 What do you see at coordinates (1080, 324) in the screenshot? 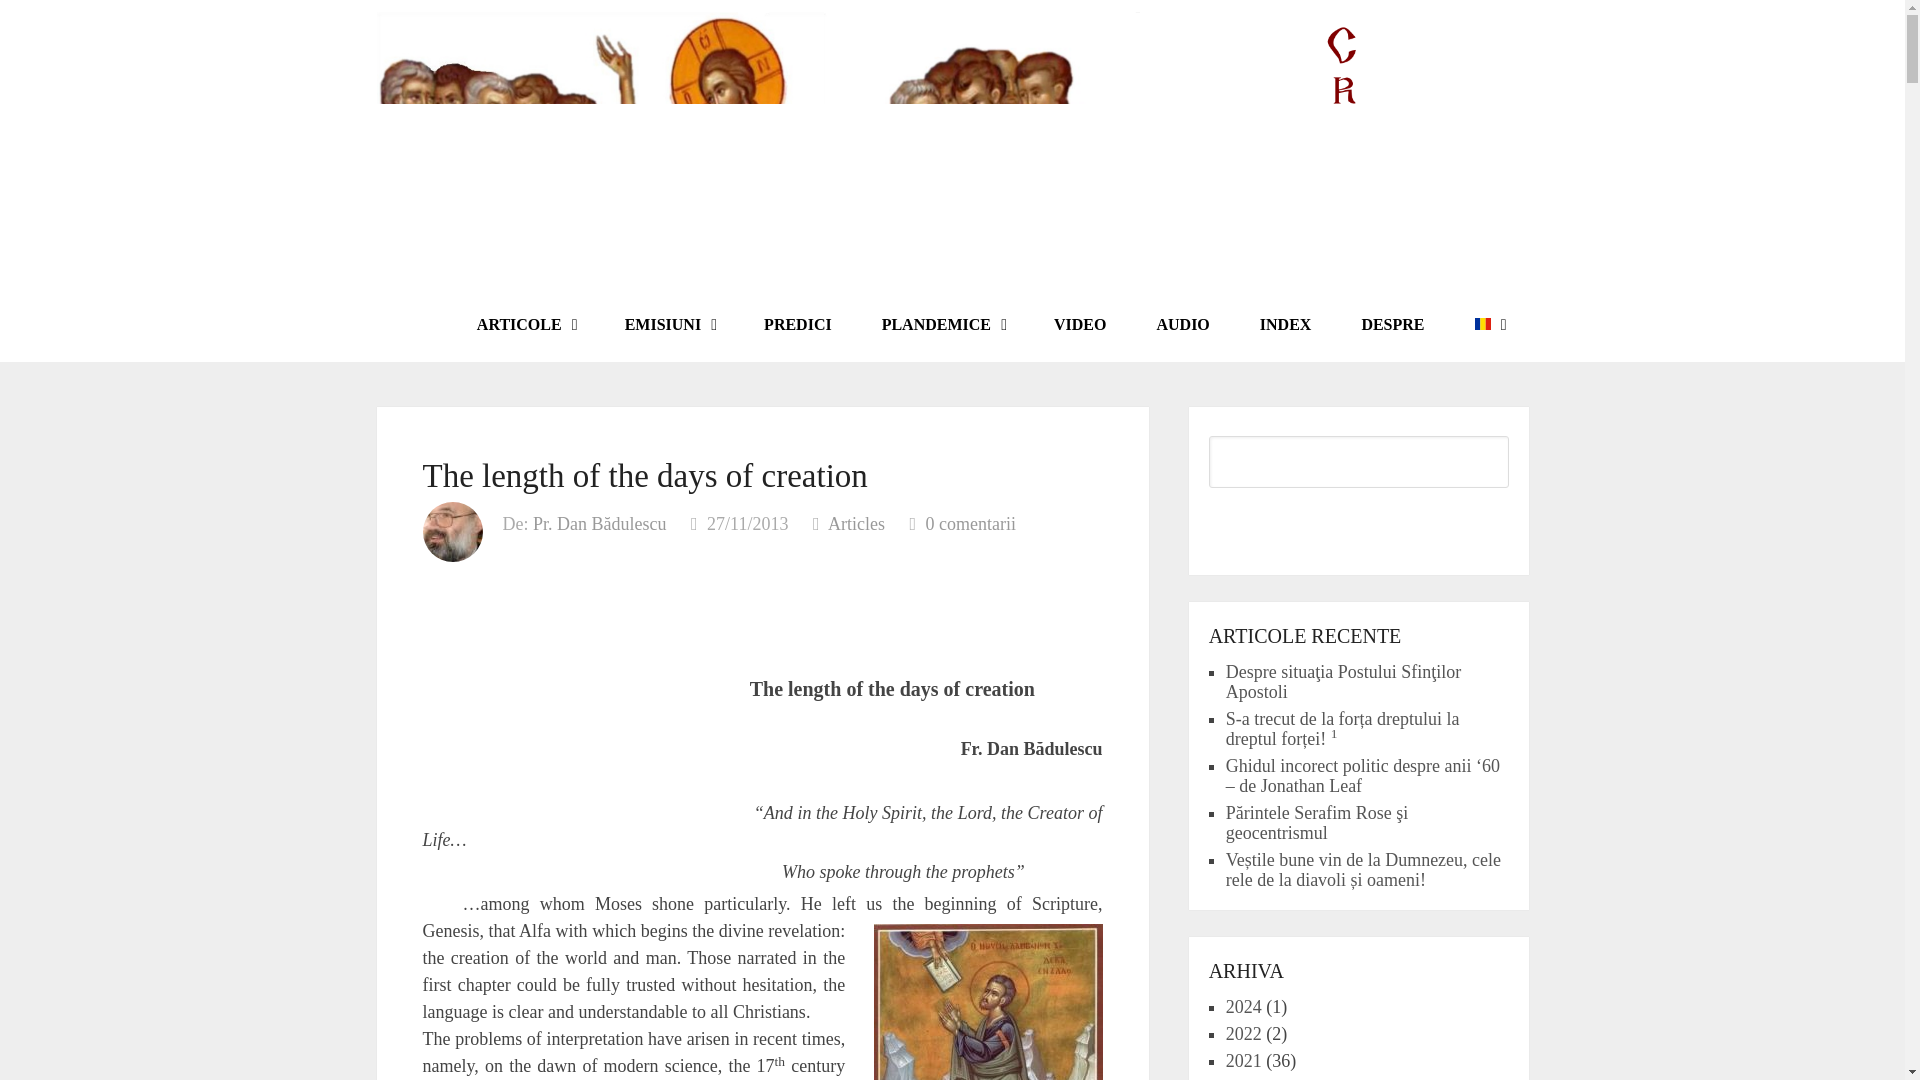
I see `VIDEO` at bounding box center [1080, 324].